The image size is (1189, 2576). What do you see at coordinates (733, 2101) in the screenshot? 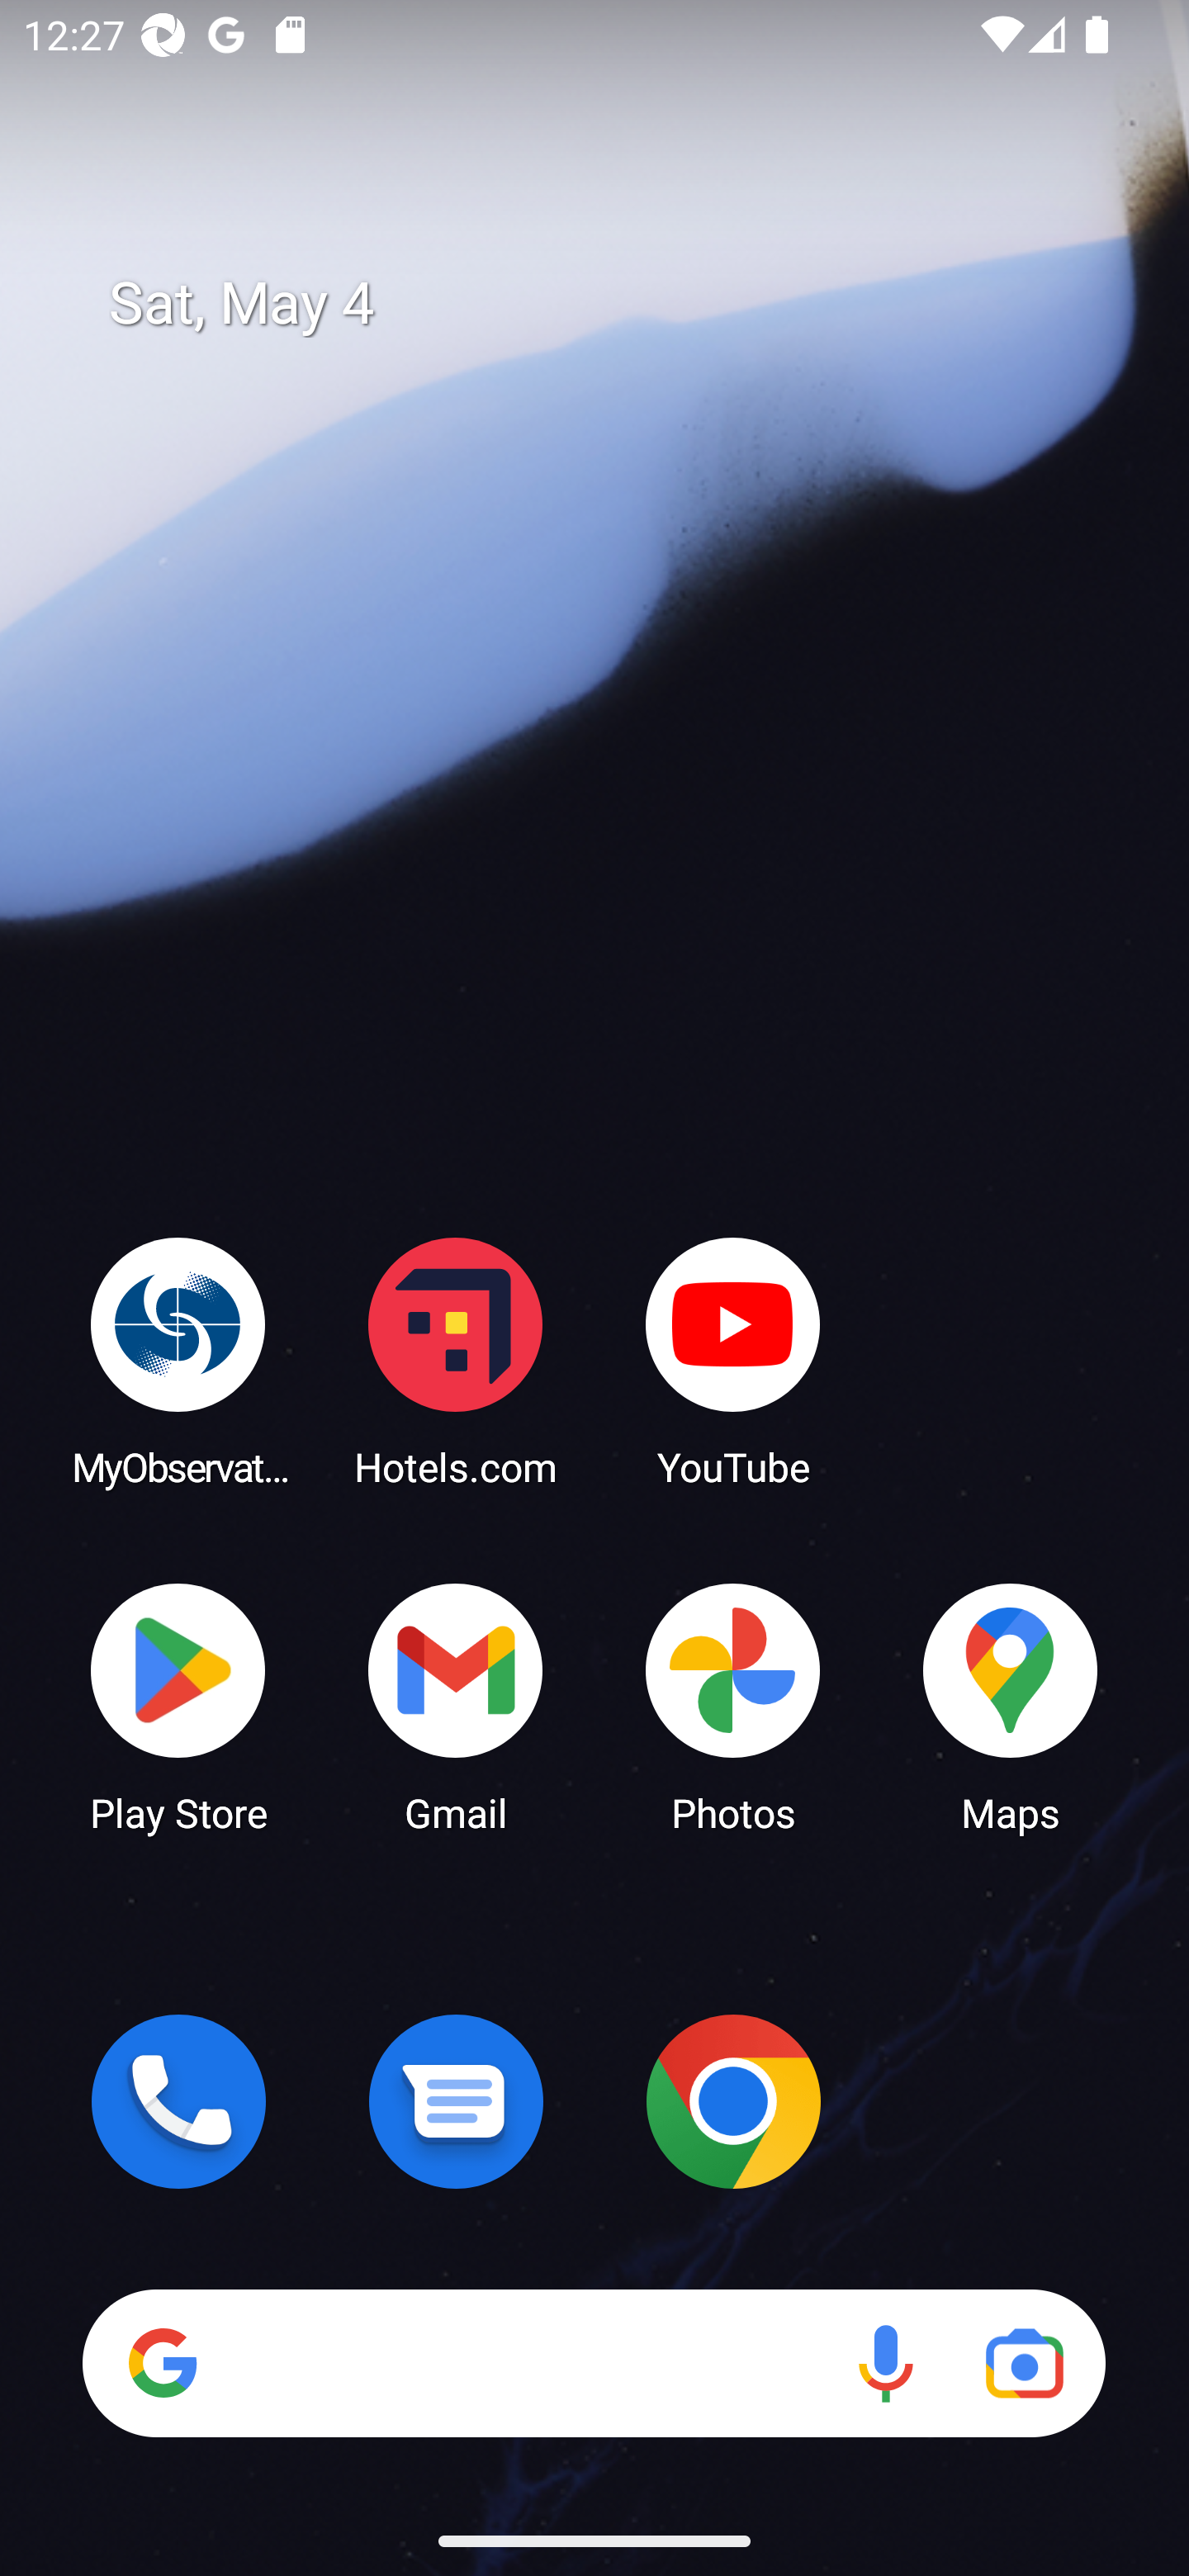
I see `Chrome` at bounding box center [733, 2101].